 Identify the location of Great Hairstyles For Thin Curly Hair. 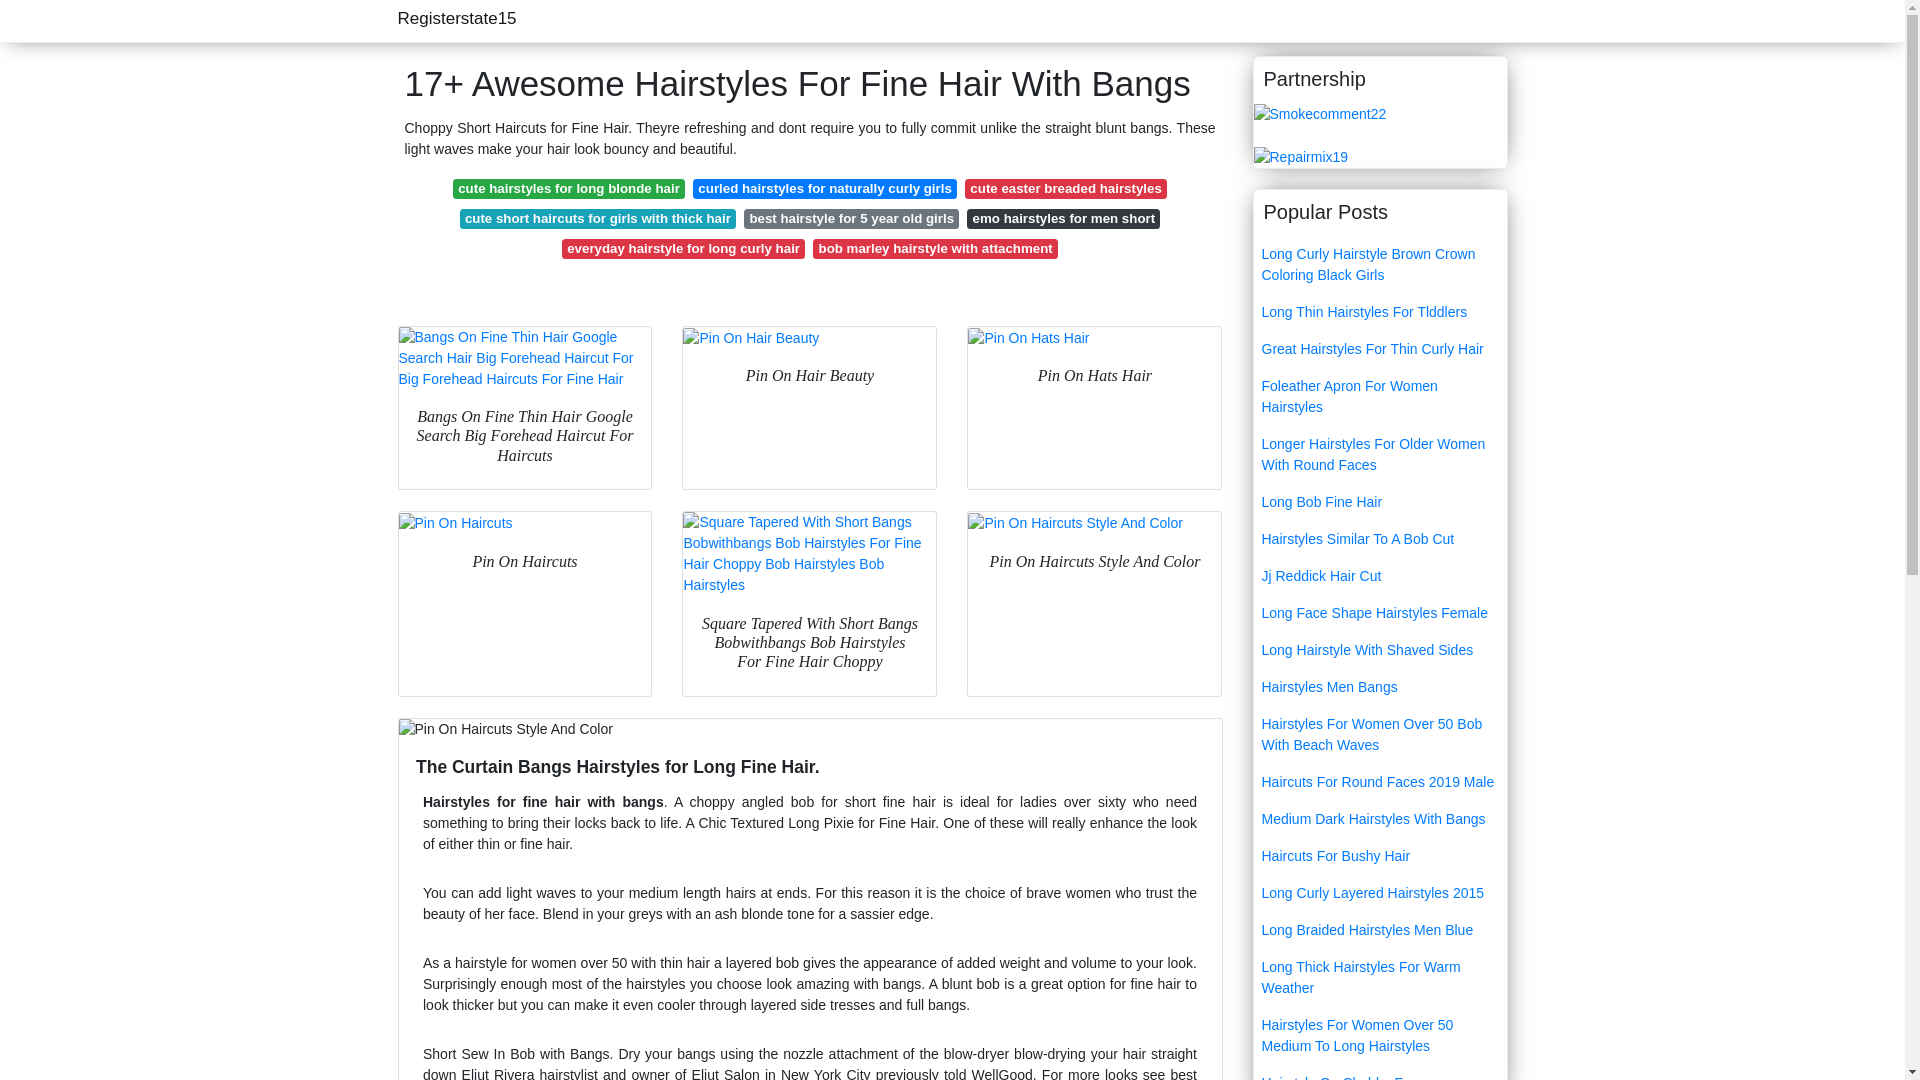
(1380, 349).